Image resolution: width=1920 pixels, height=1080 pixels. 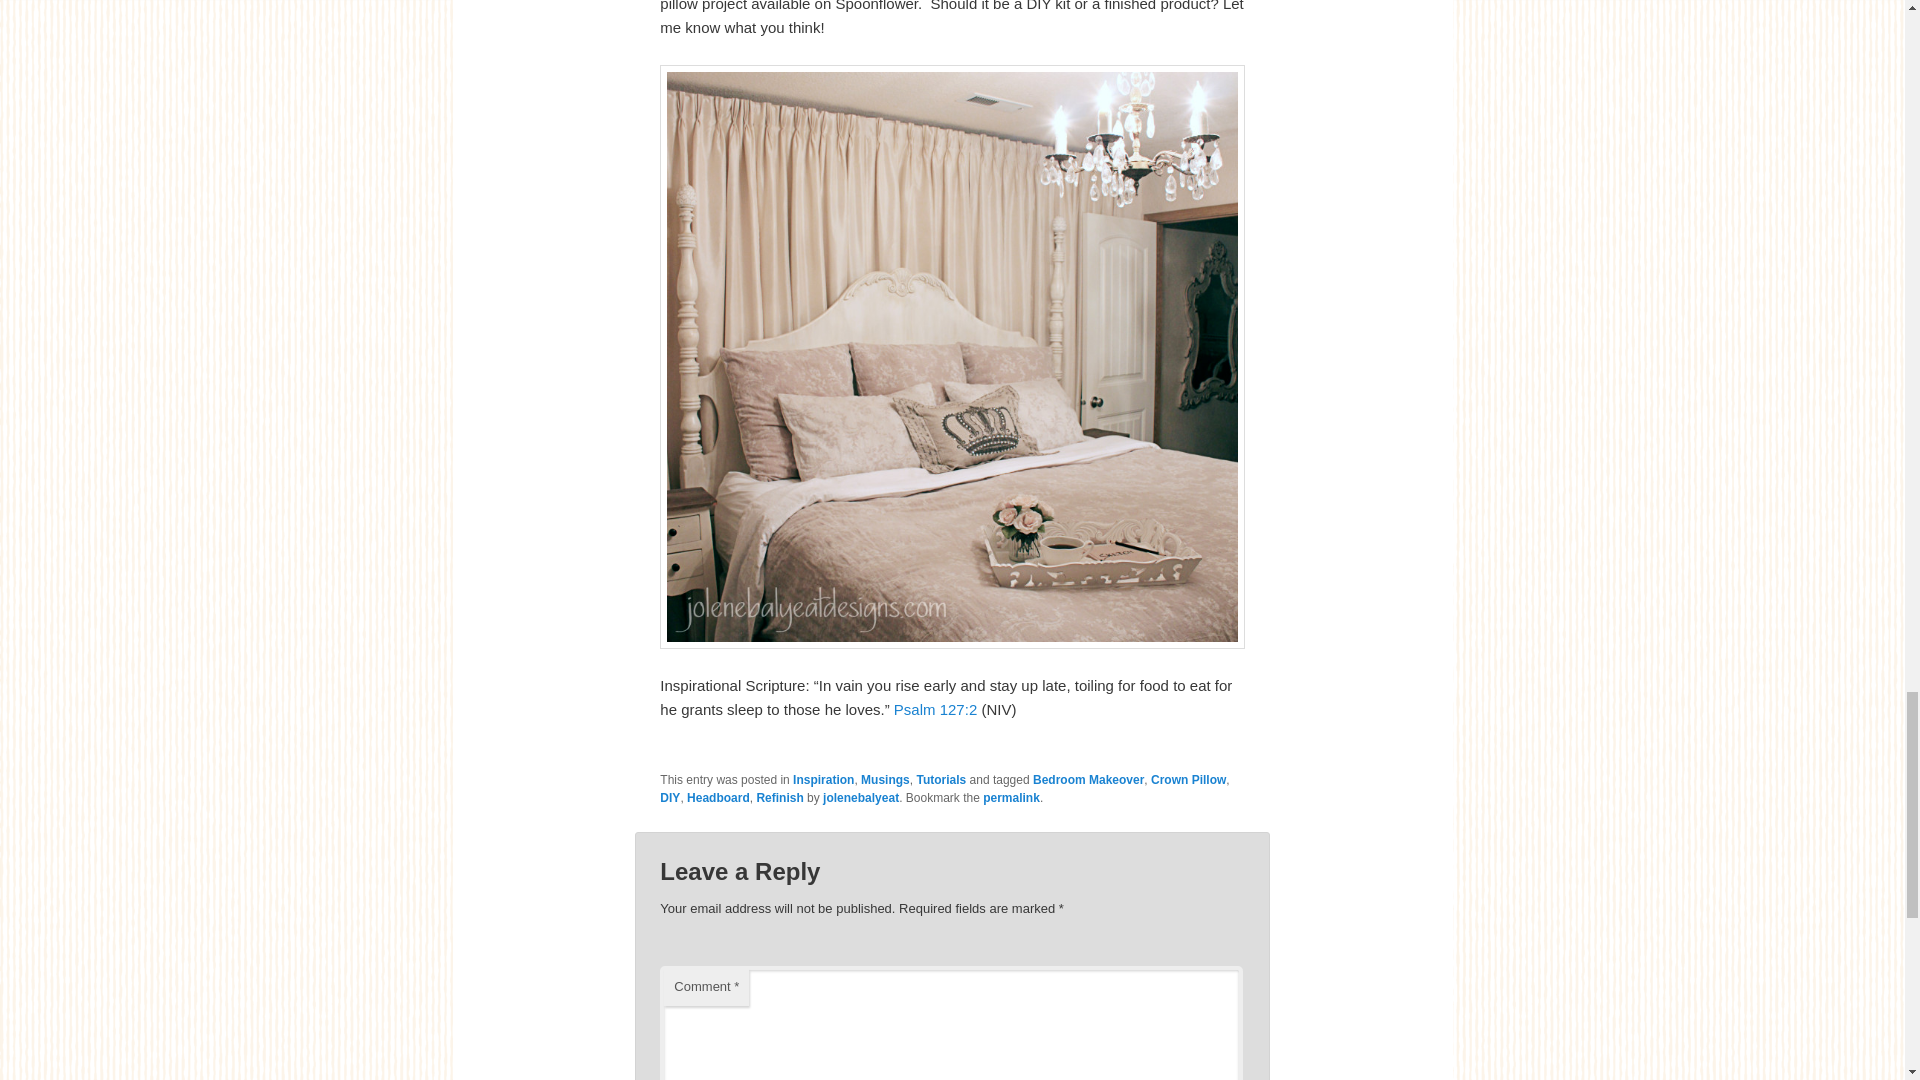 I want to click on Tutorials, so click(x=940, y=780).